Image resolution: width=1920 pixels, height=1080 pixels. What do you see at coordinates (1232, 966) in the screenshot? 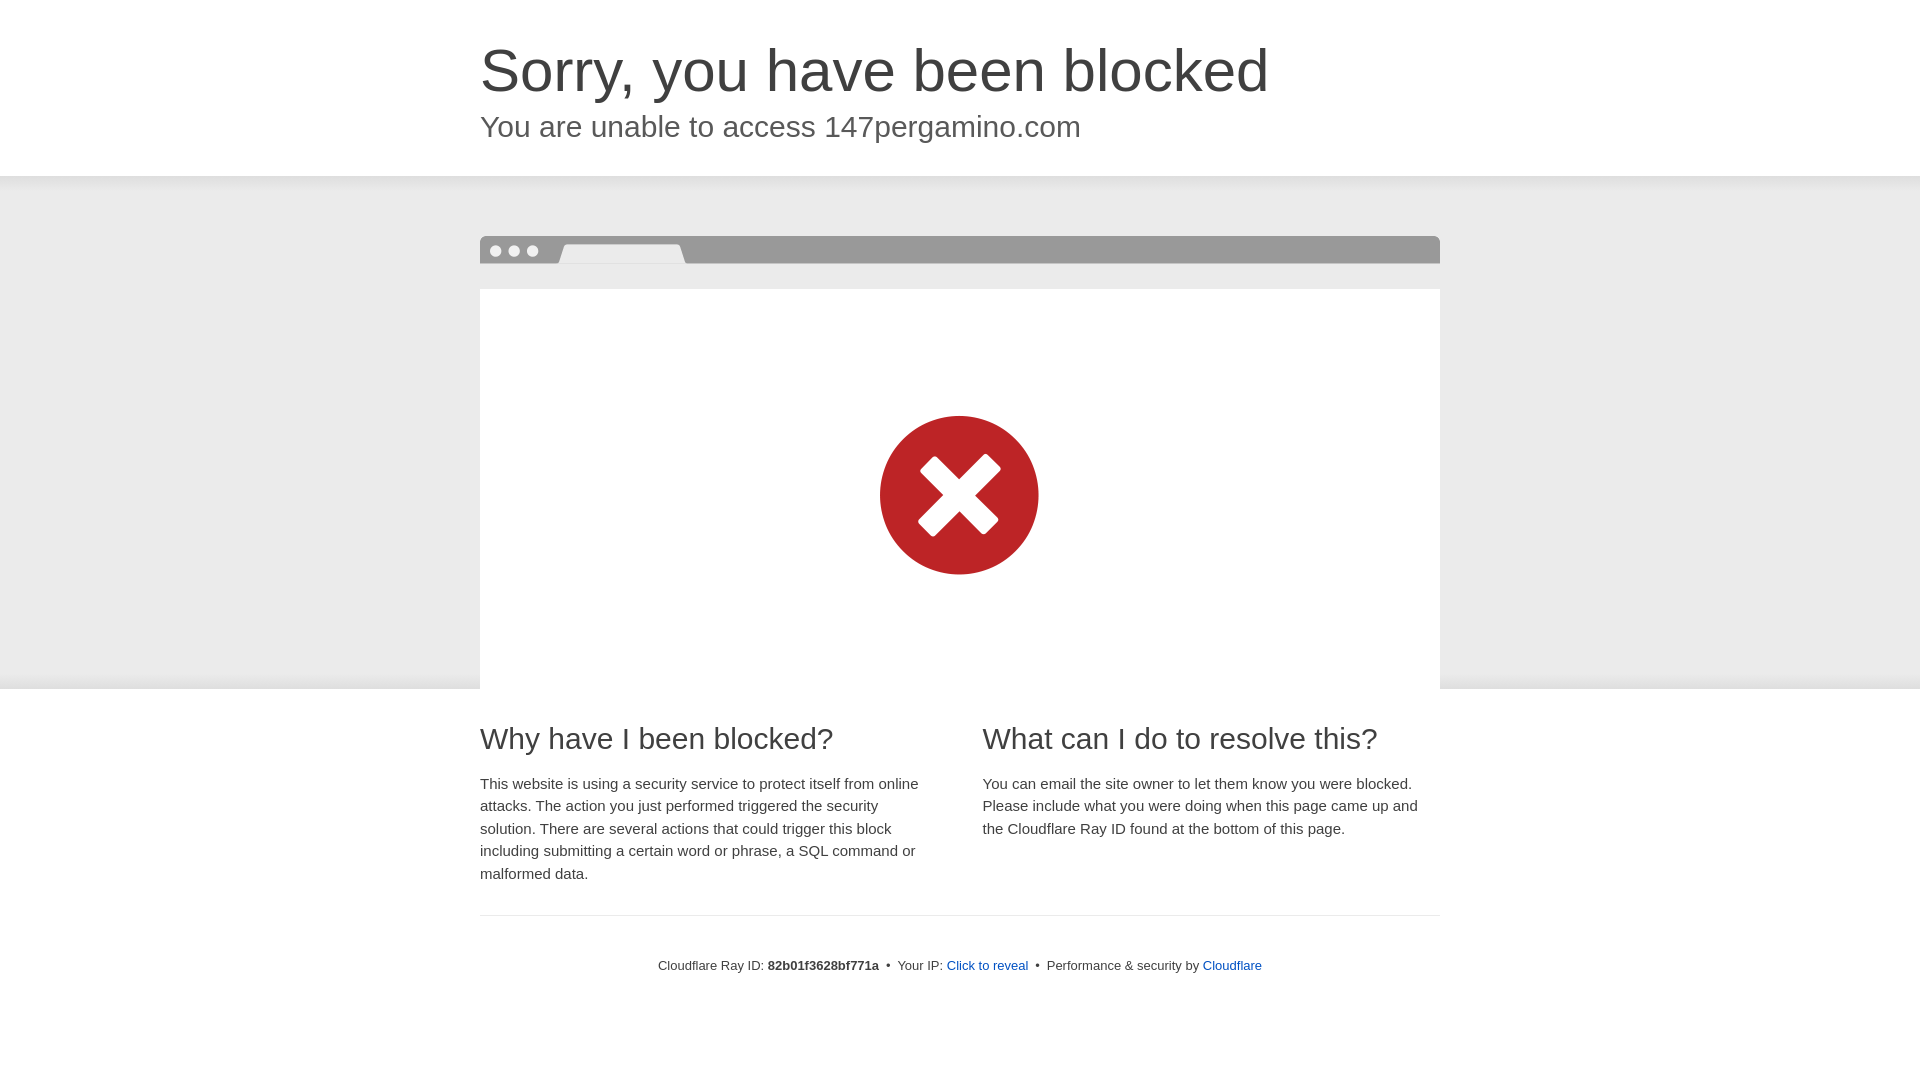
I see `Cloudflare` at bounding box center [1232, 966].